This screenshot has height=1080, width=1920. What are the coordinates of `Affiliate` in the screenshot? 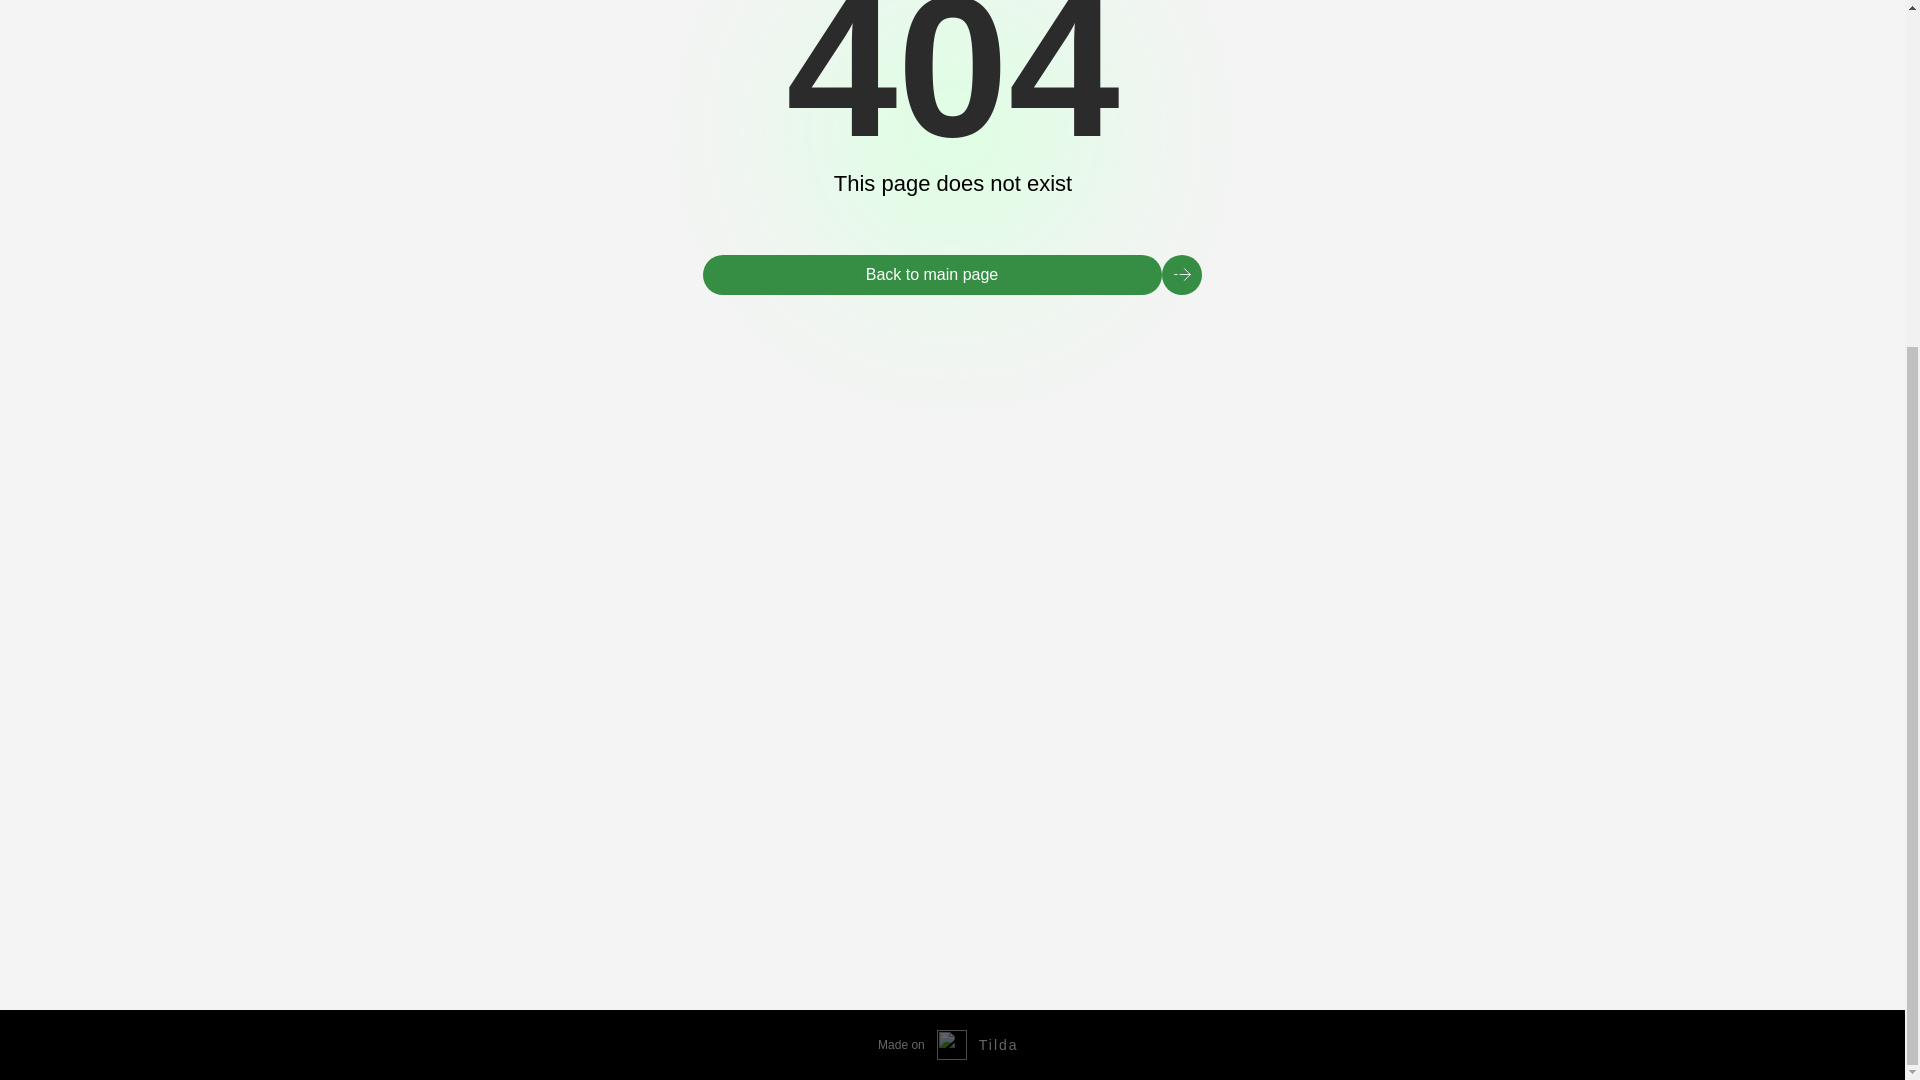 It's located at (1176, 844).